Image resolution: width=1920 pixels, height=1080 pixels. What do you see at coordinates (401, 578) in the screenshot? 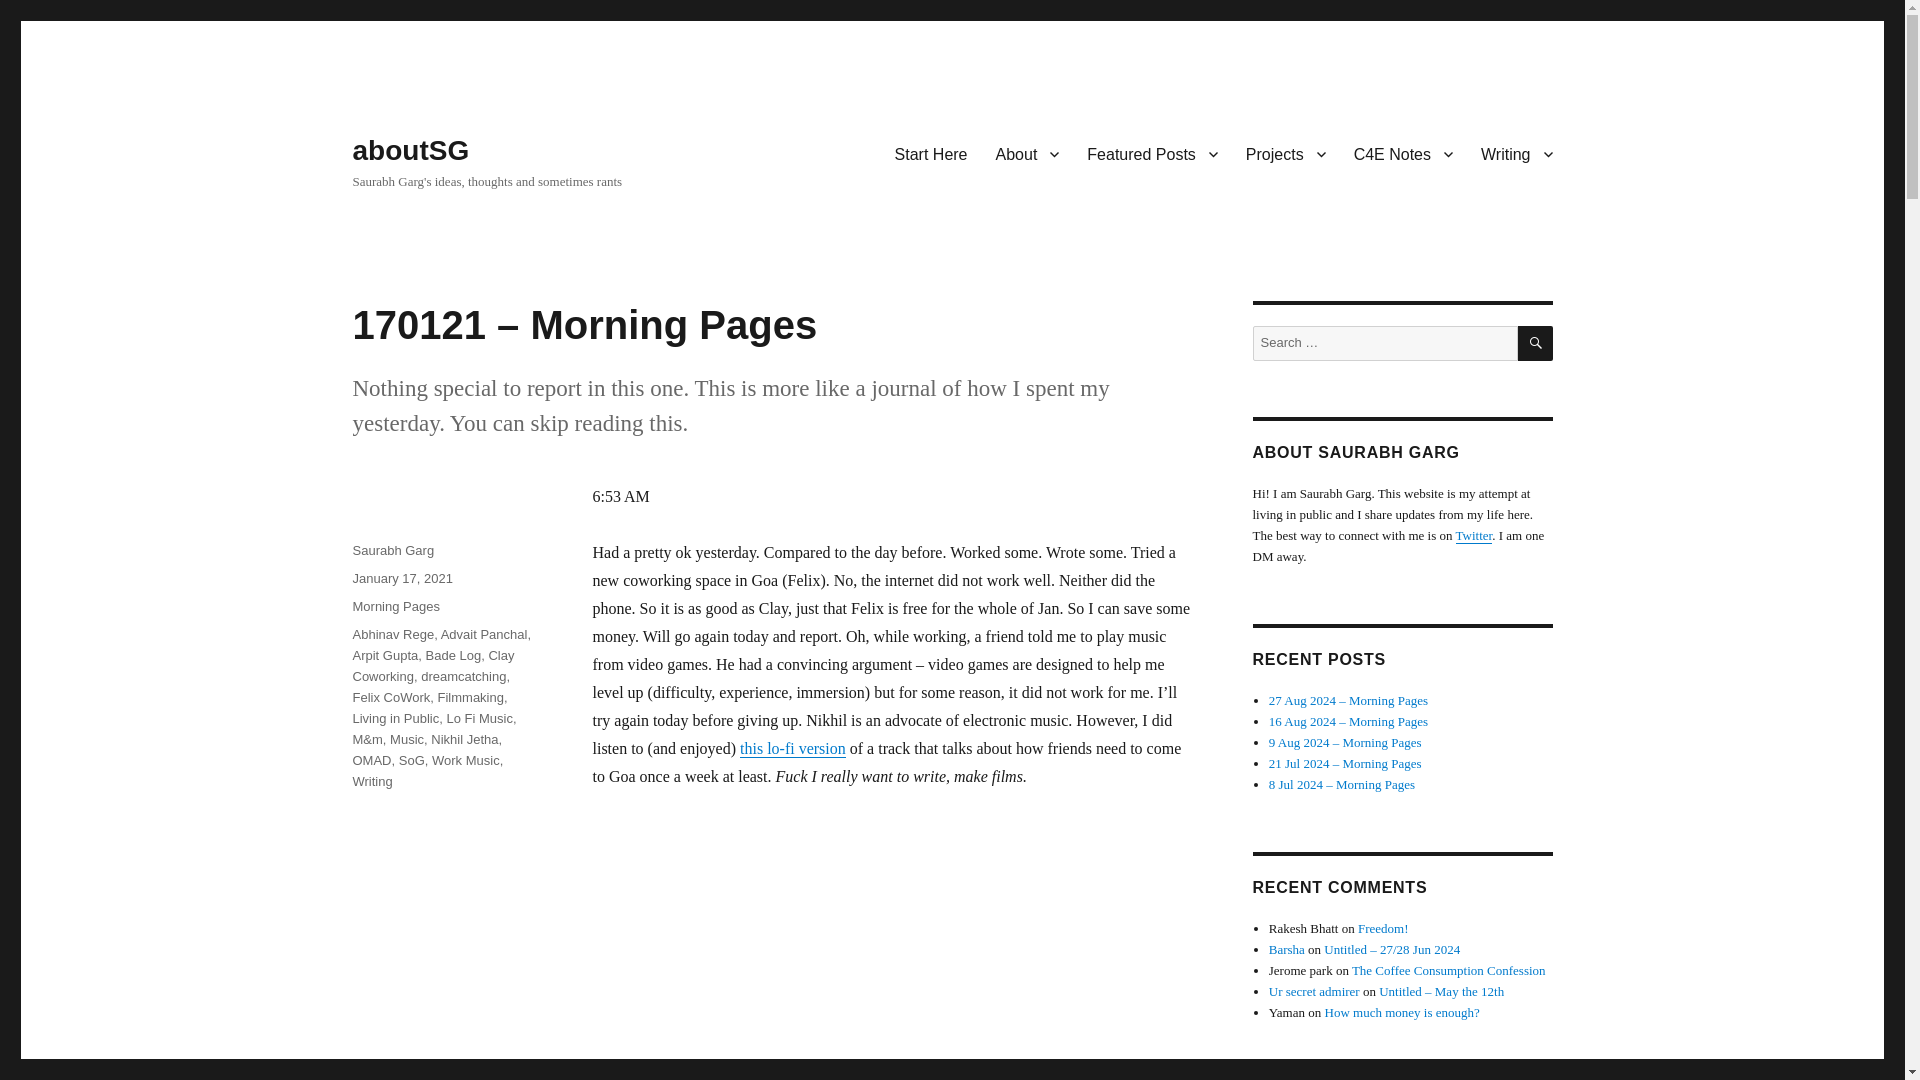
I see `January 17, 2021` at bounding box center [401, 578].